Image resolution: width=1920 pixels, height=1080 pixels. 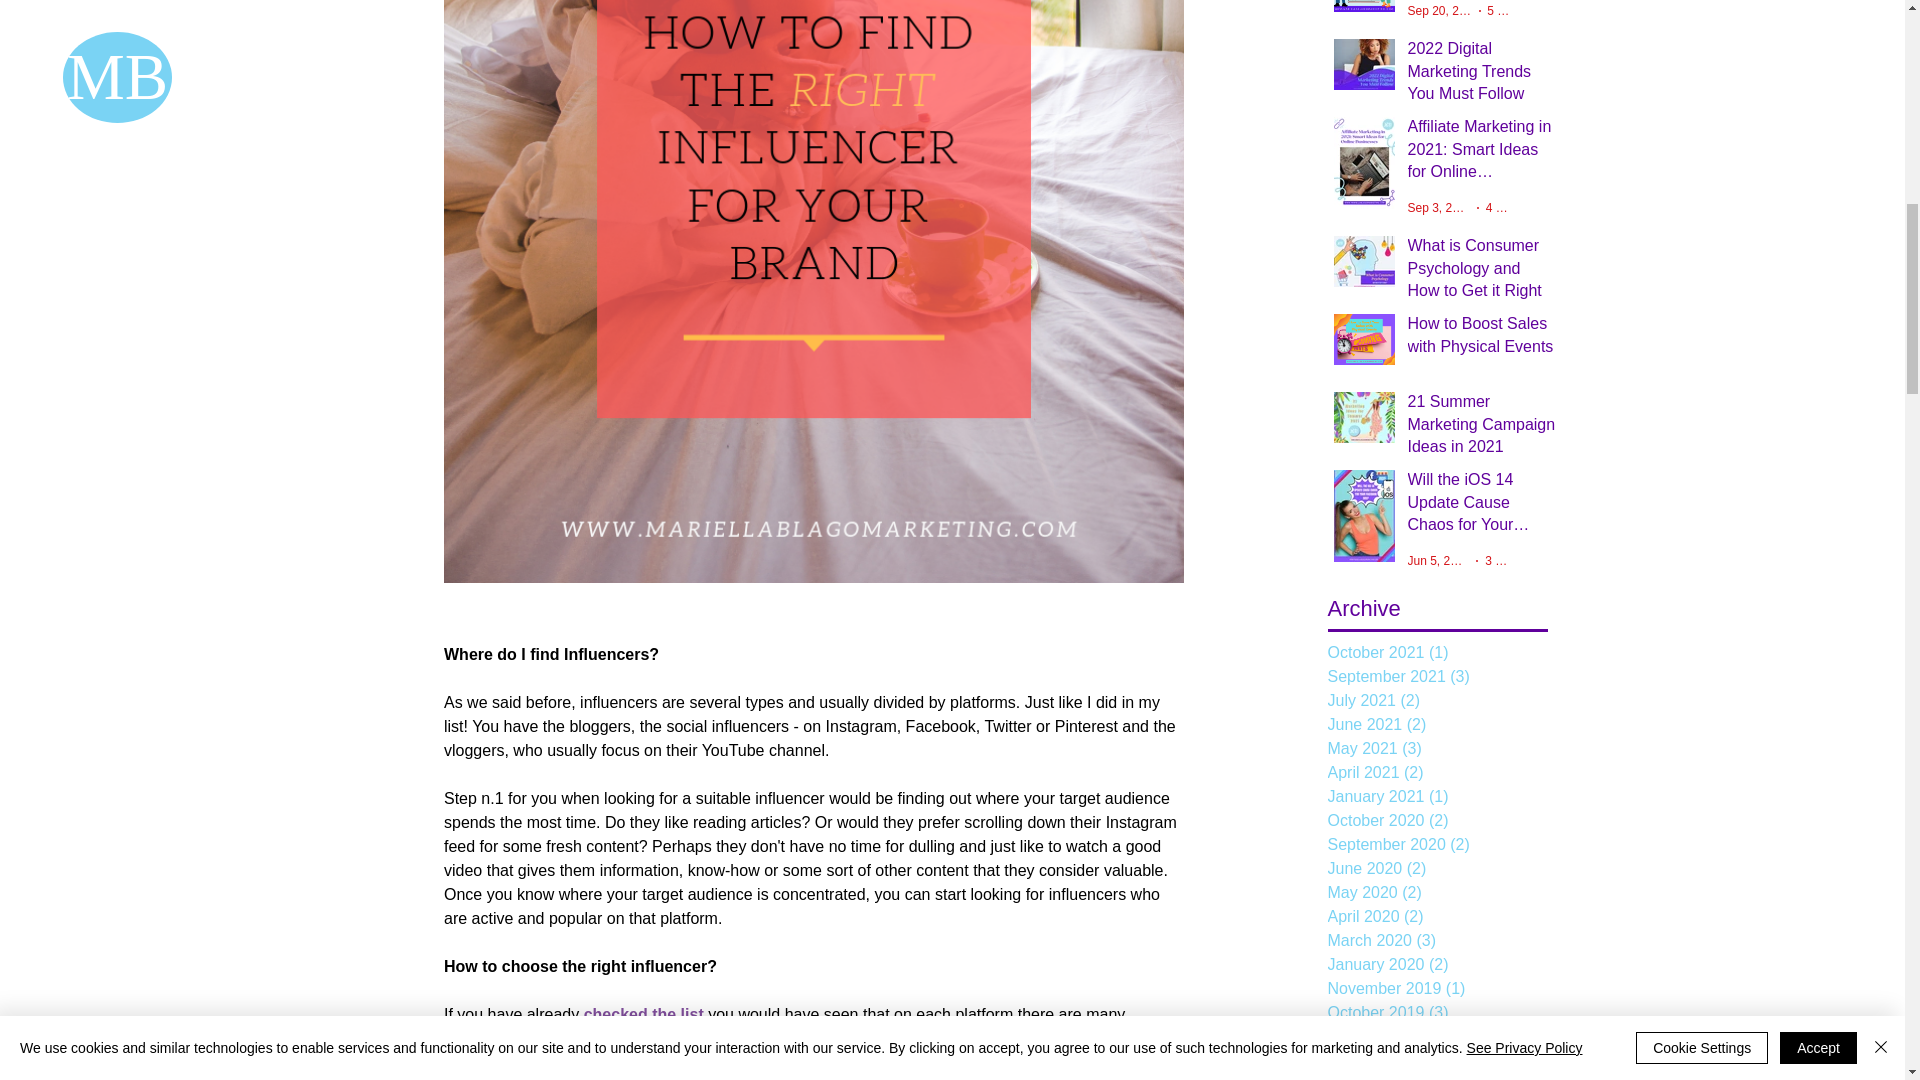 I want to click on 5 min, so click(x=1501, y=11).